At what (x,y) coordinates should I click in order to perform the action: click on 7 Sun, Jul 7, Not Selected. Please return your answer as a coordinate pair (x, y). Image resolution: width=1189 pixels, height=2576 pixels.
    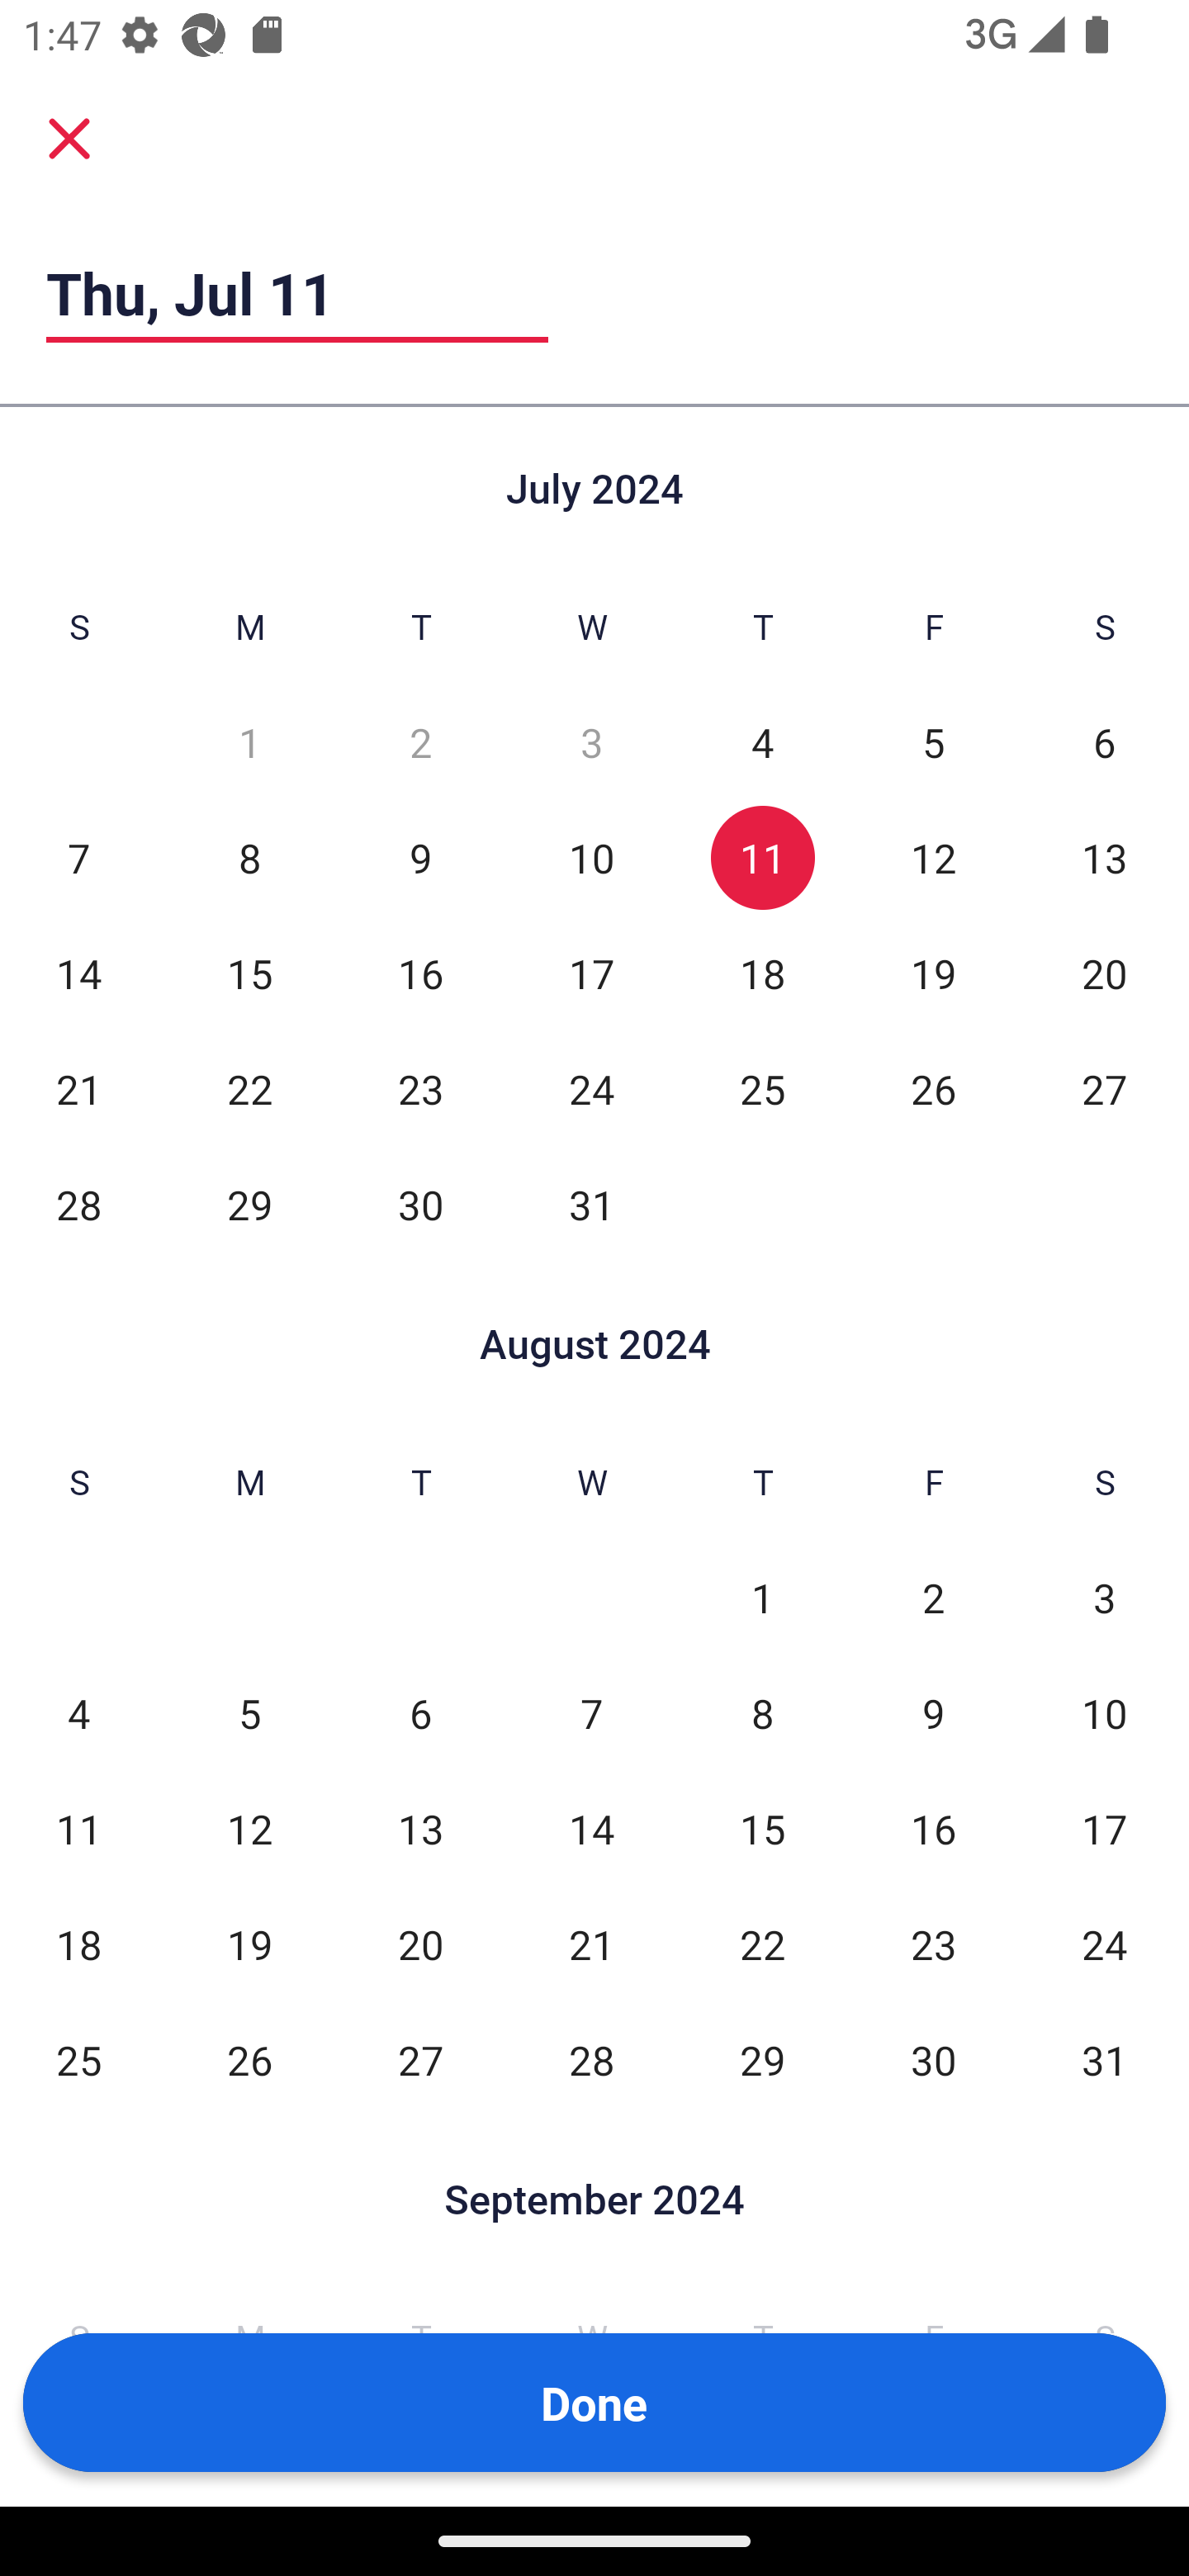
    Looking at the image, I should click on (78, 857).